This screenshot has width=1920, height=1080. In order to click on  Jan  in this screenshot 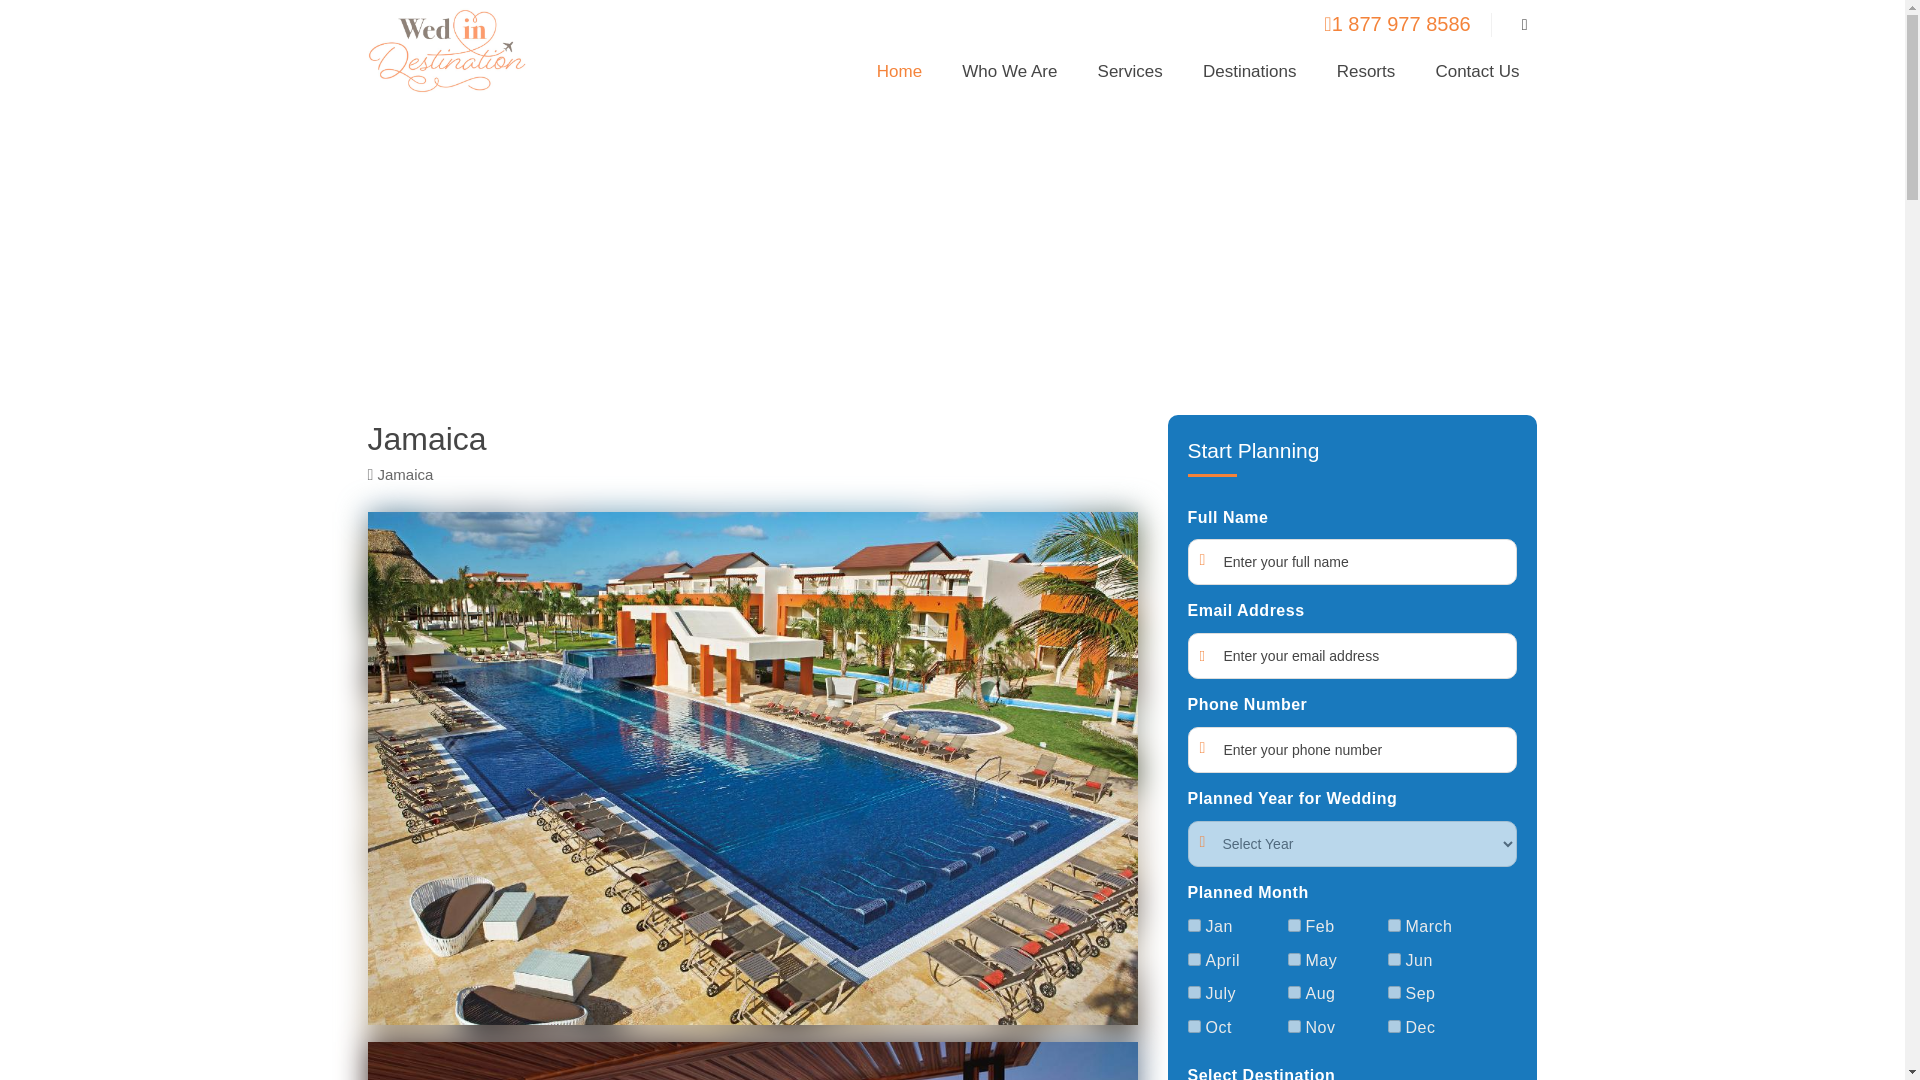, I will do `click(1194, 926)`.